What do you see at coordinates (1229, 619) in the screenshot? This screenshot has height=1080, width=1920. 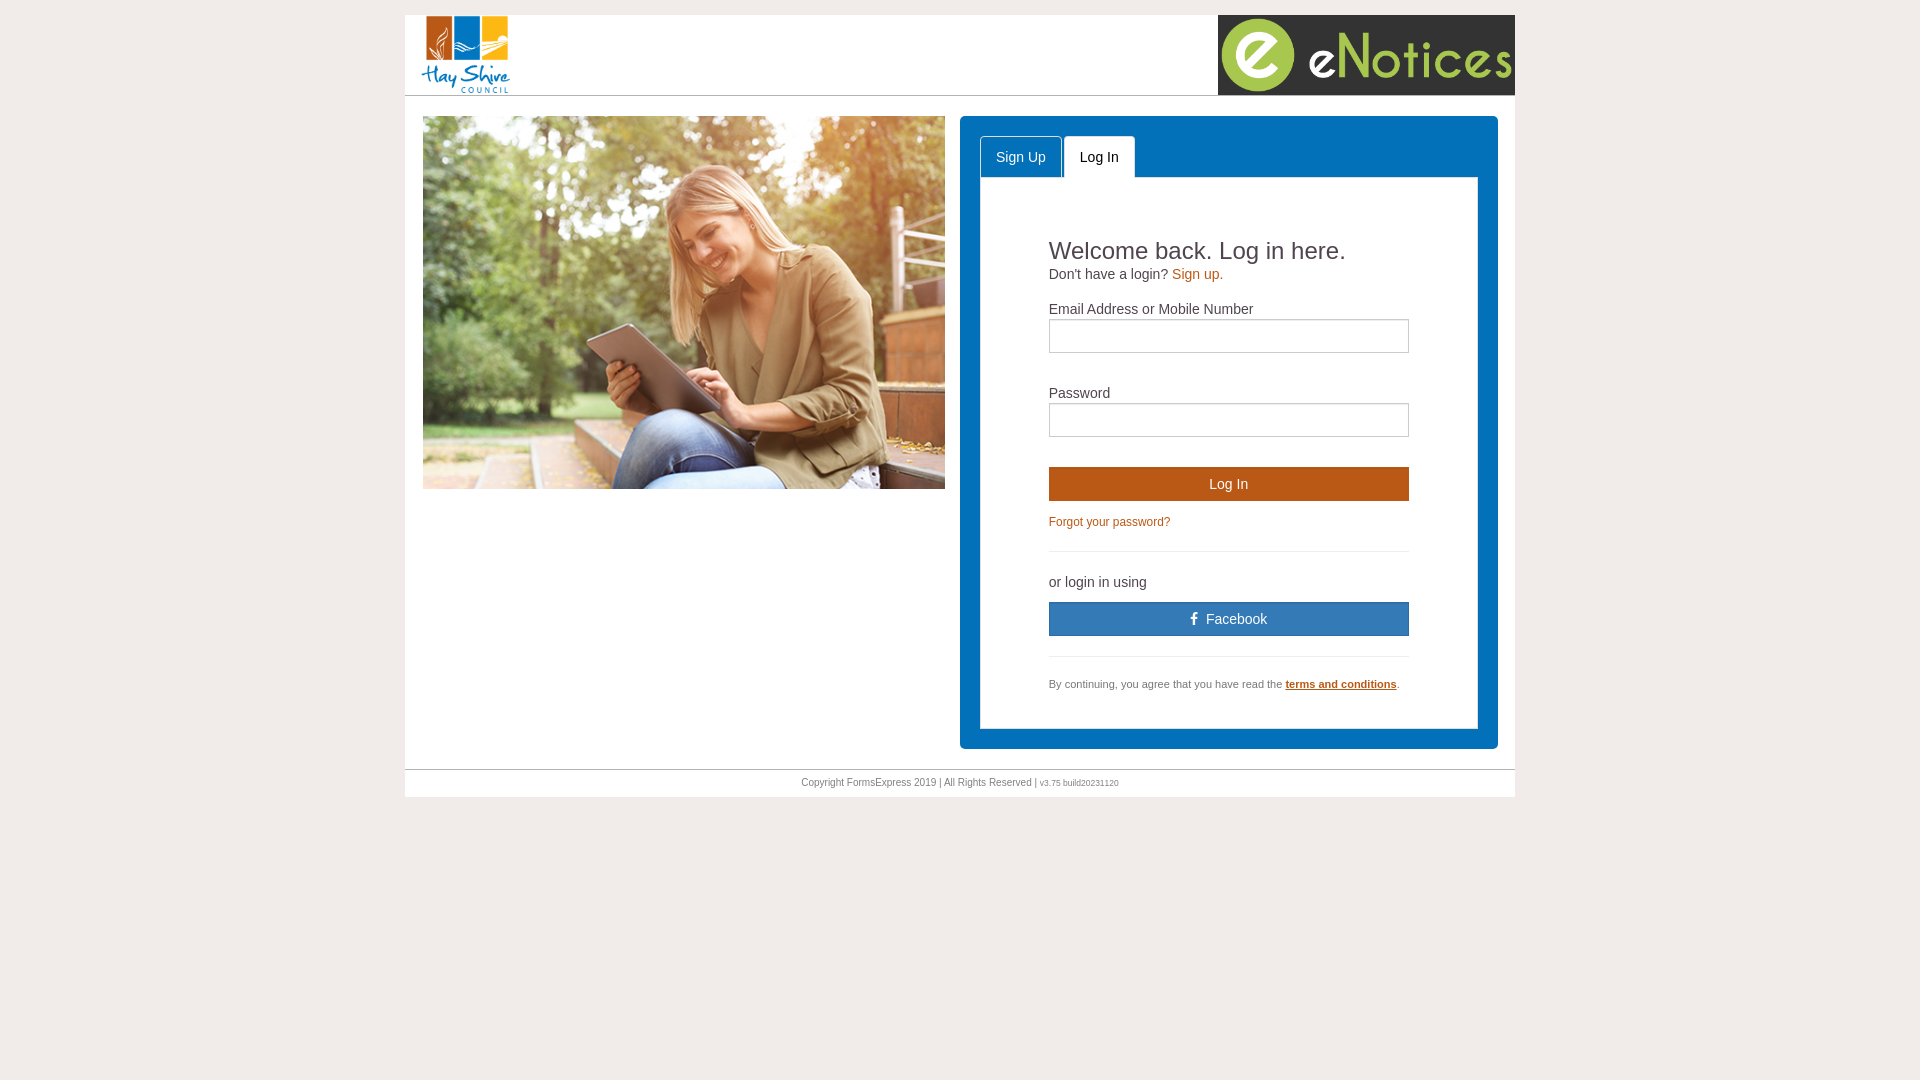 I see `  Facebook` at bounding box center [1229, 619].